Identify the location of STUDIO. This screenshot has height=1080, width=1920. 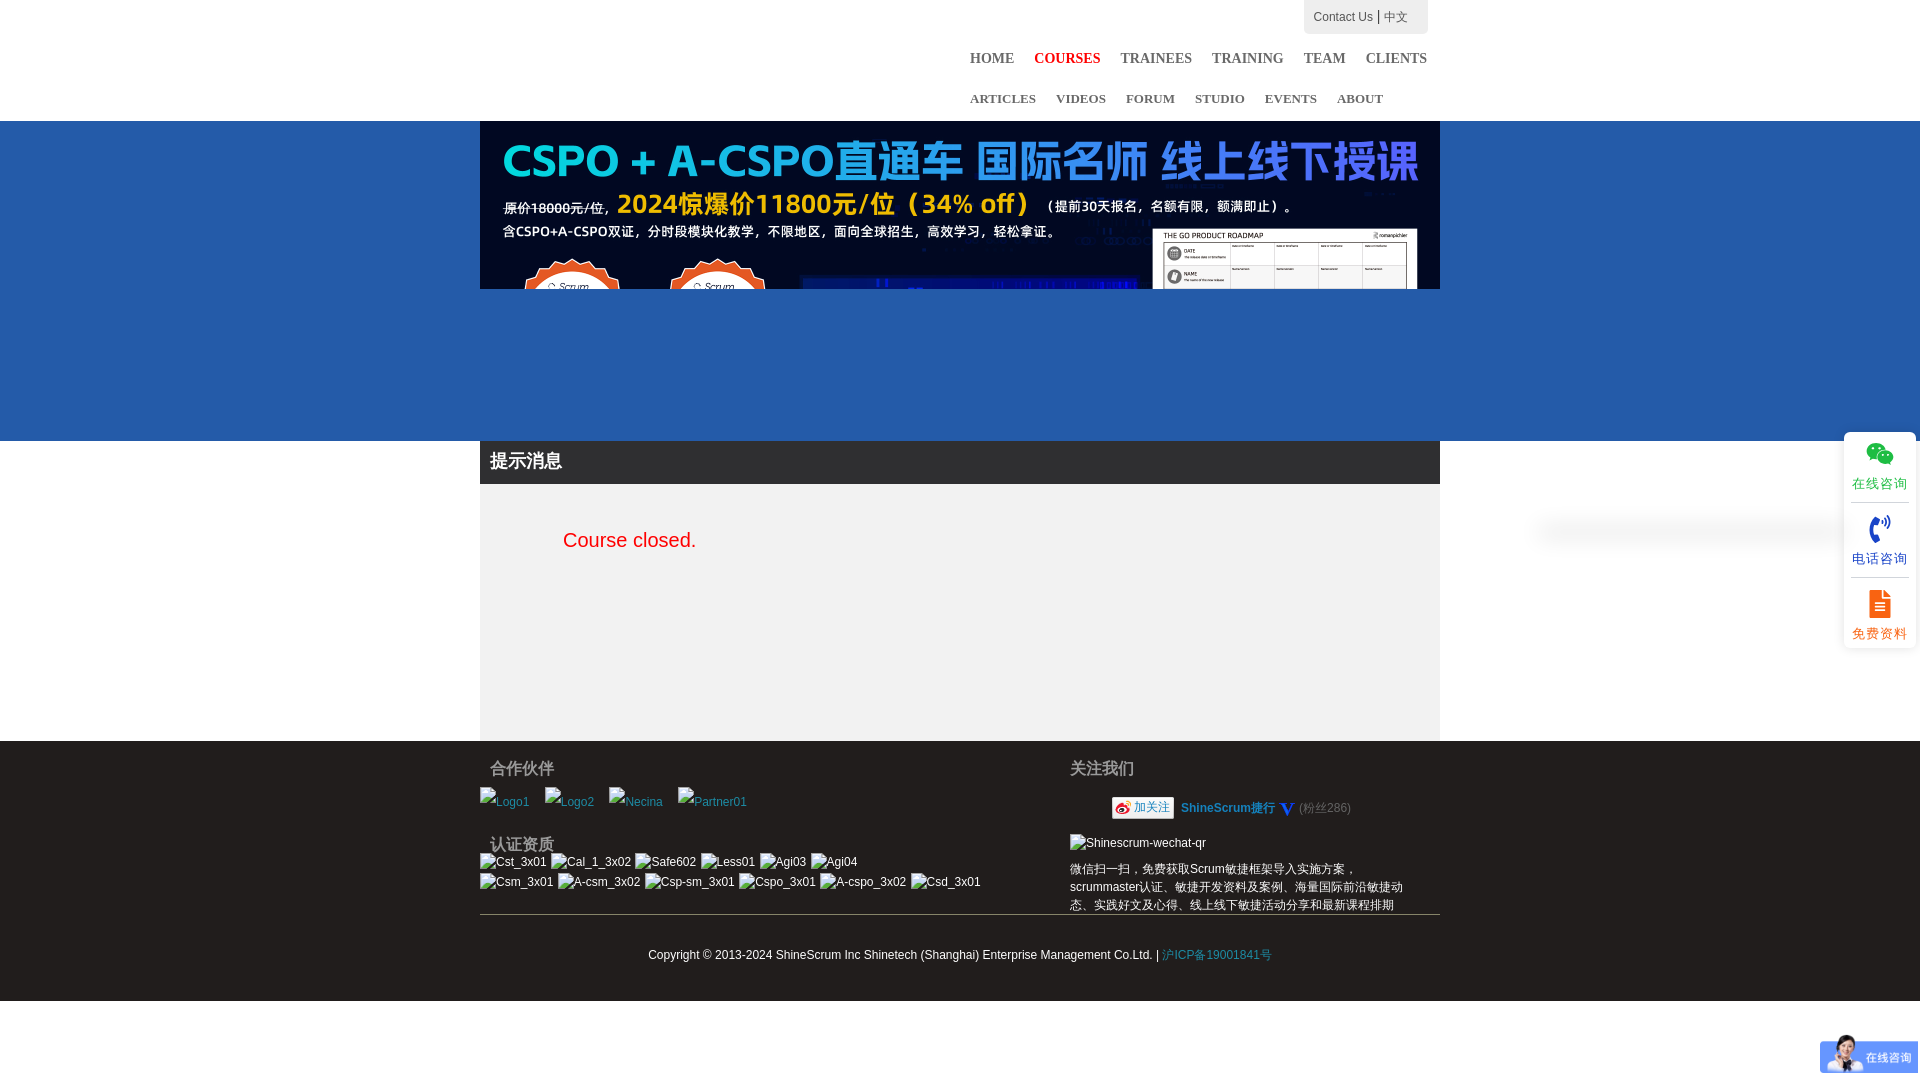
(1220, 98).